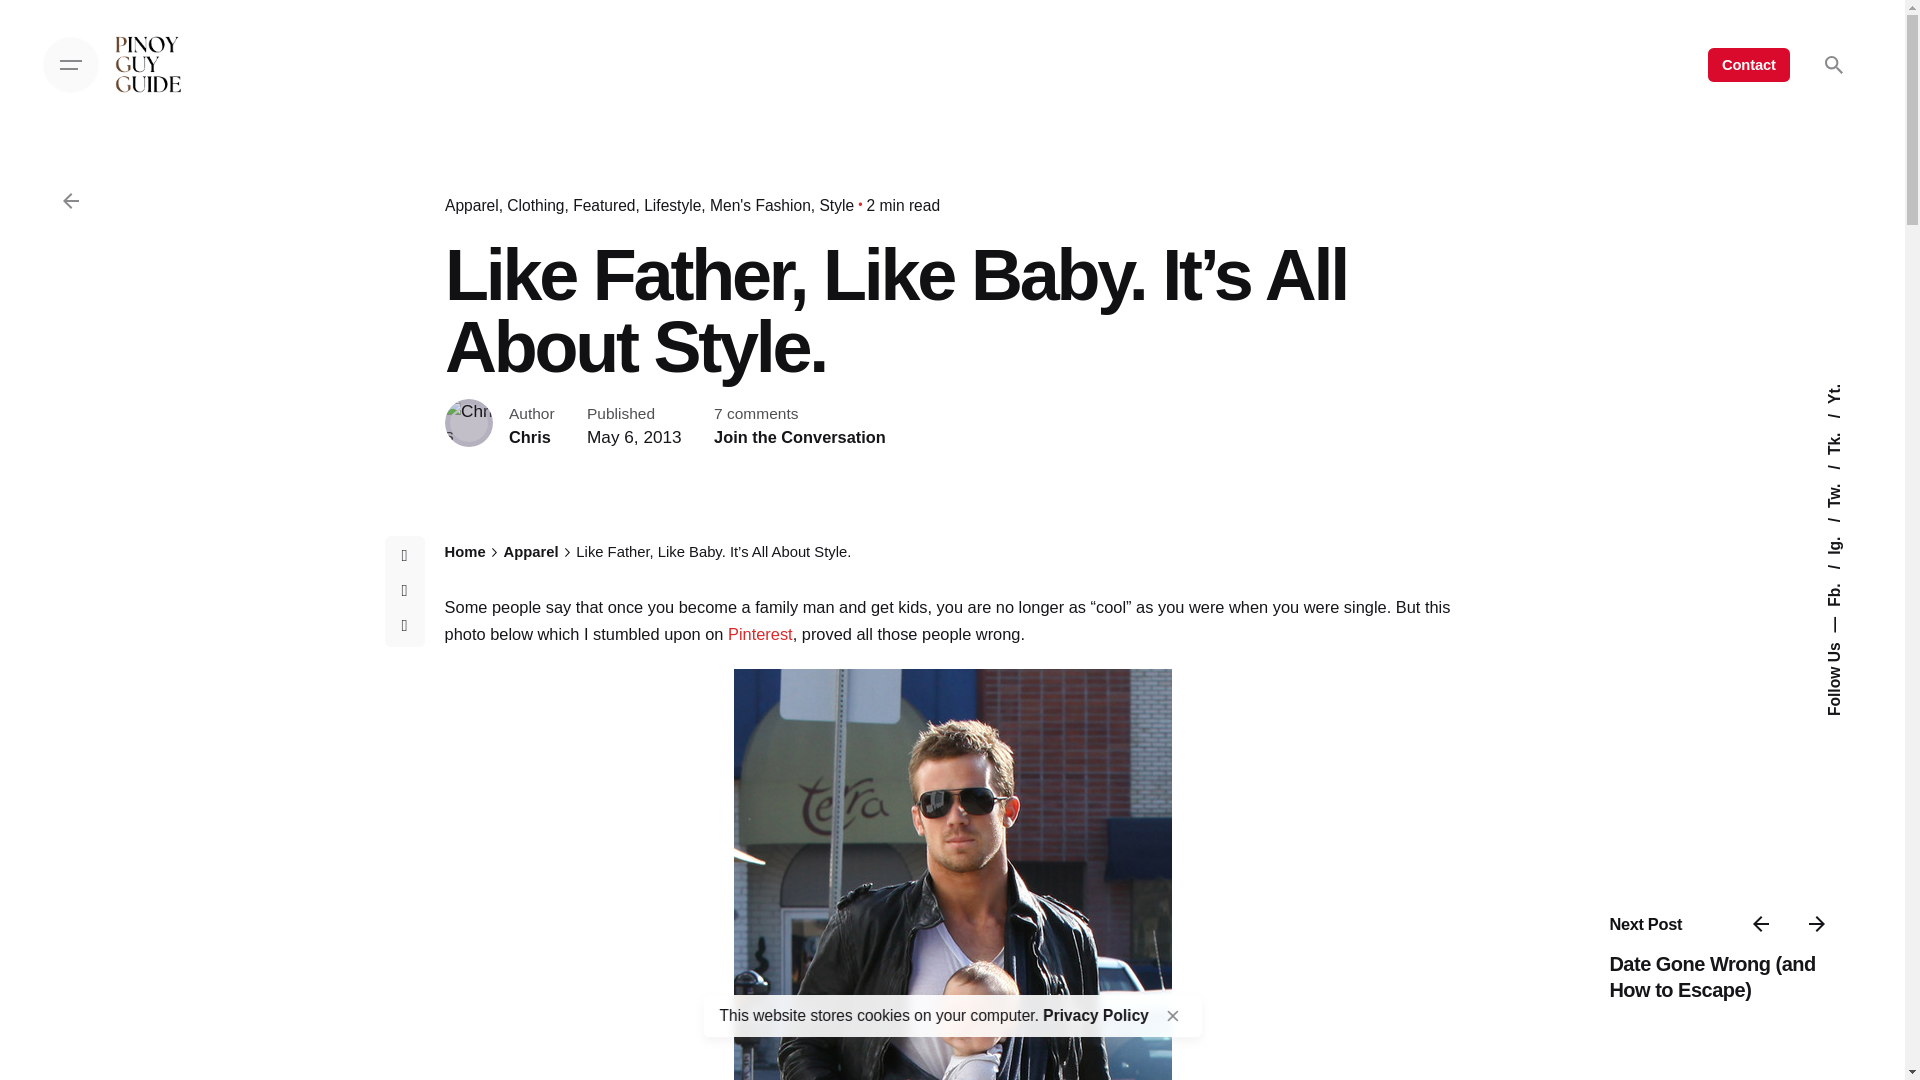  Describe the element at coordinates (1846, 573) in the screenshot. I see `Fb.` at that location.